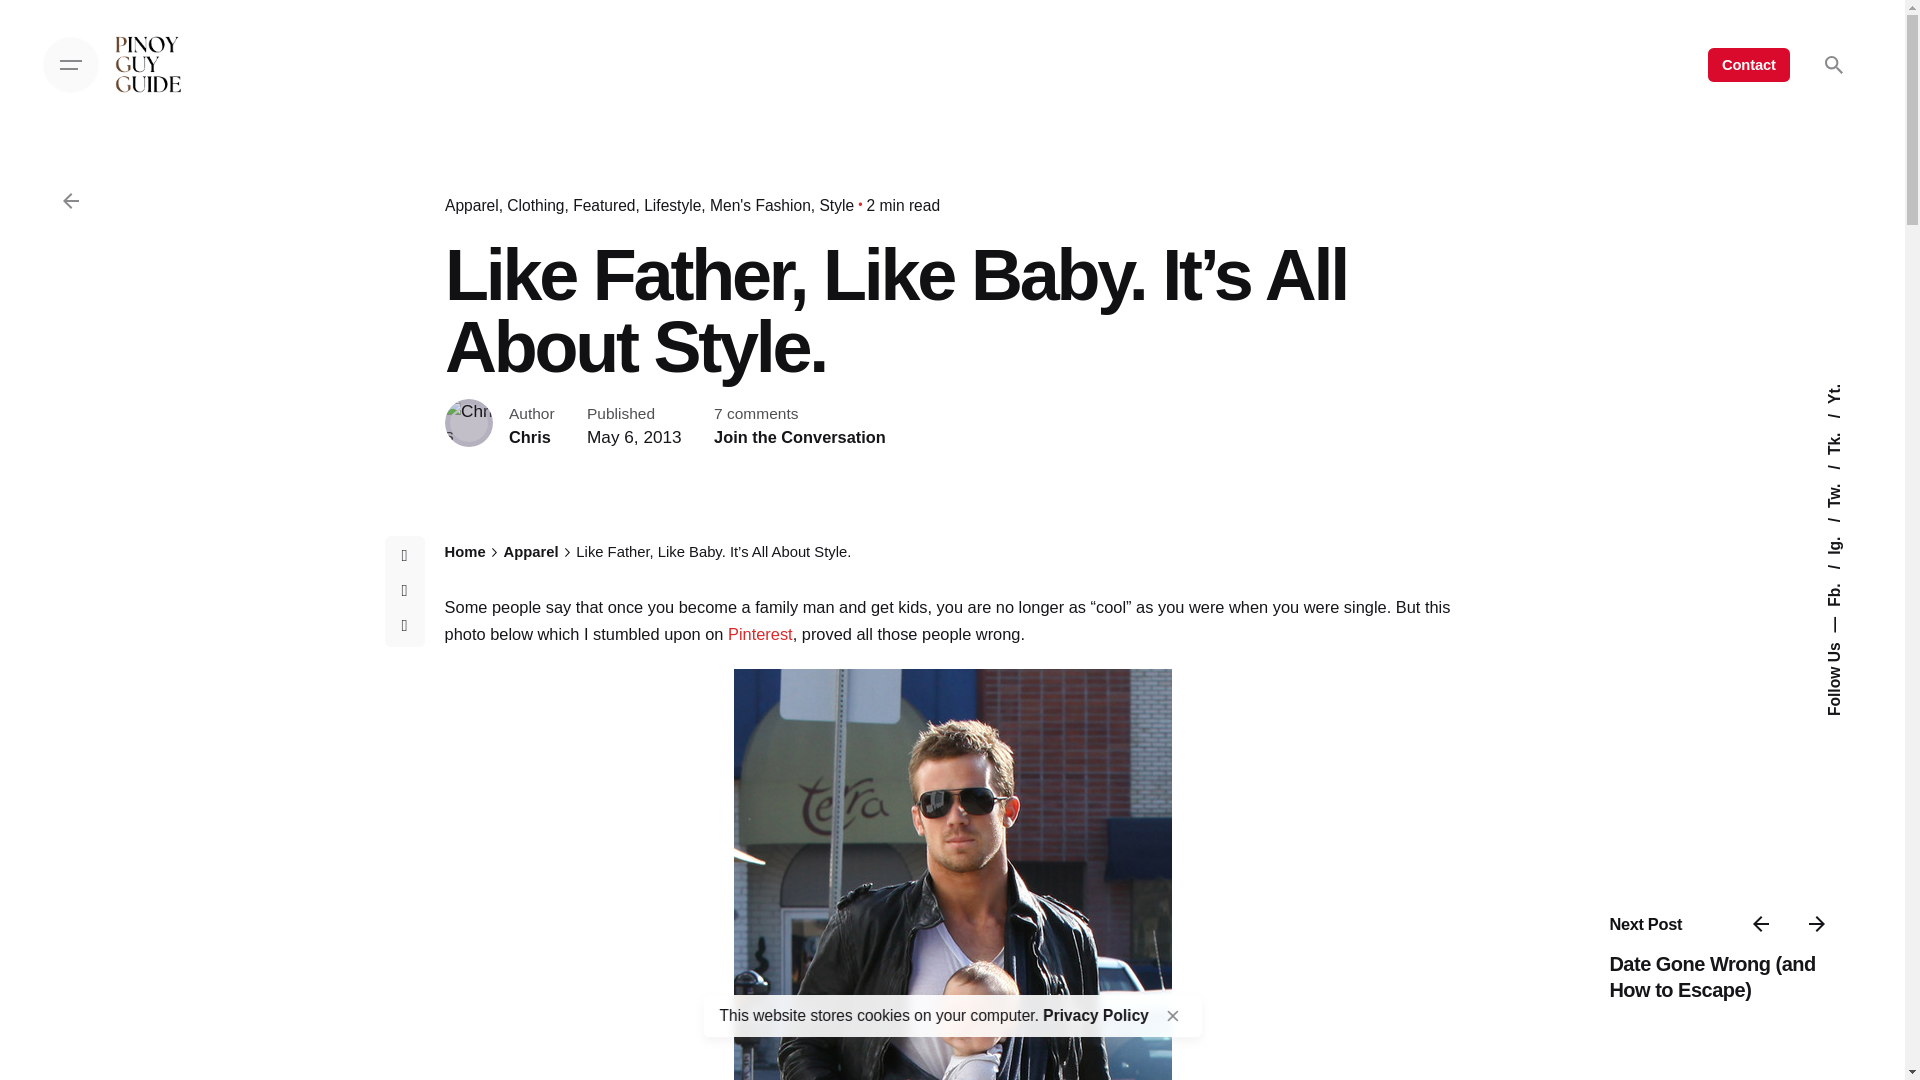  Describe the element at coordinates (1846, 573) in the screenshot. I see `Fb.` at that location.